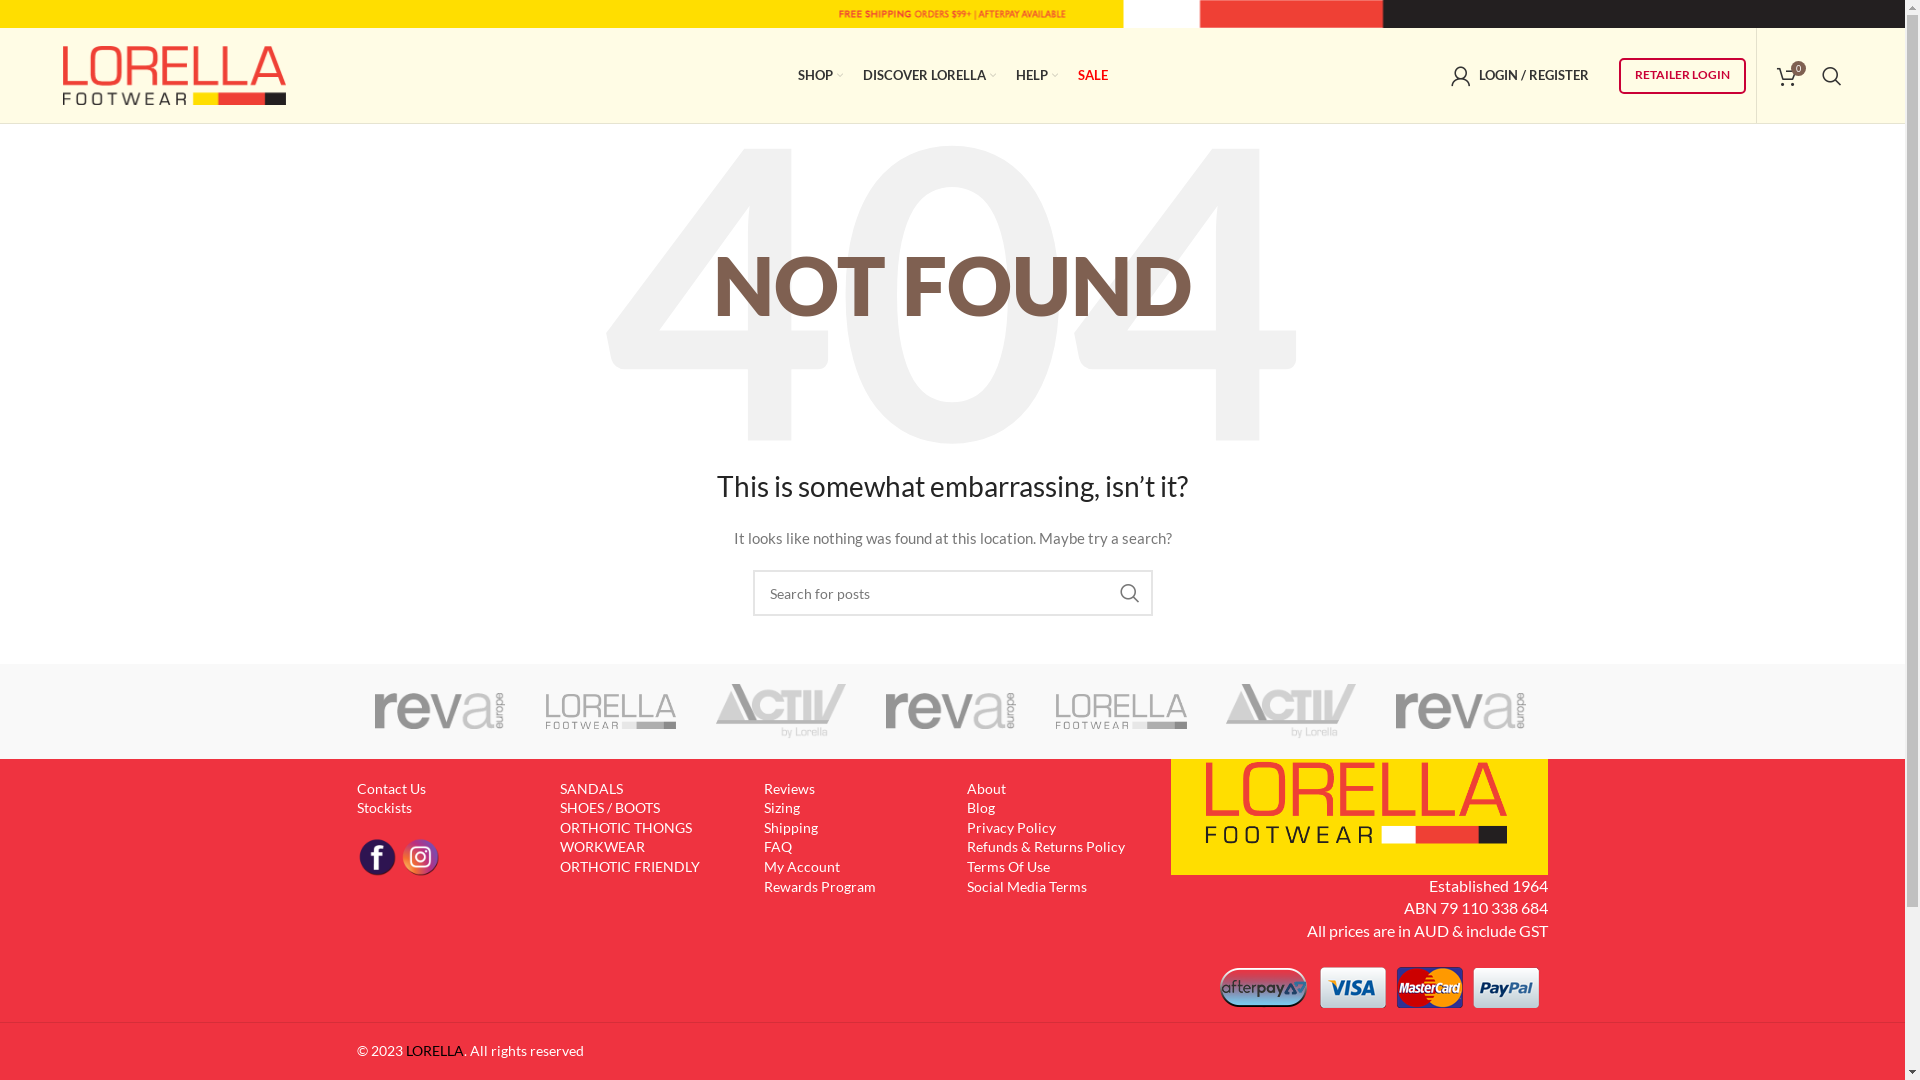  I want to click on Privacy Policy, so click(1012, 828).